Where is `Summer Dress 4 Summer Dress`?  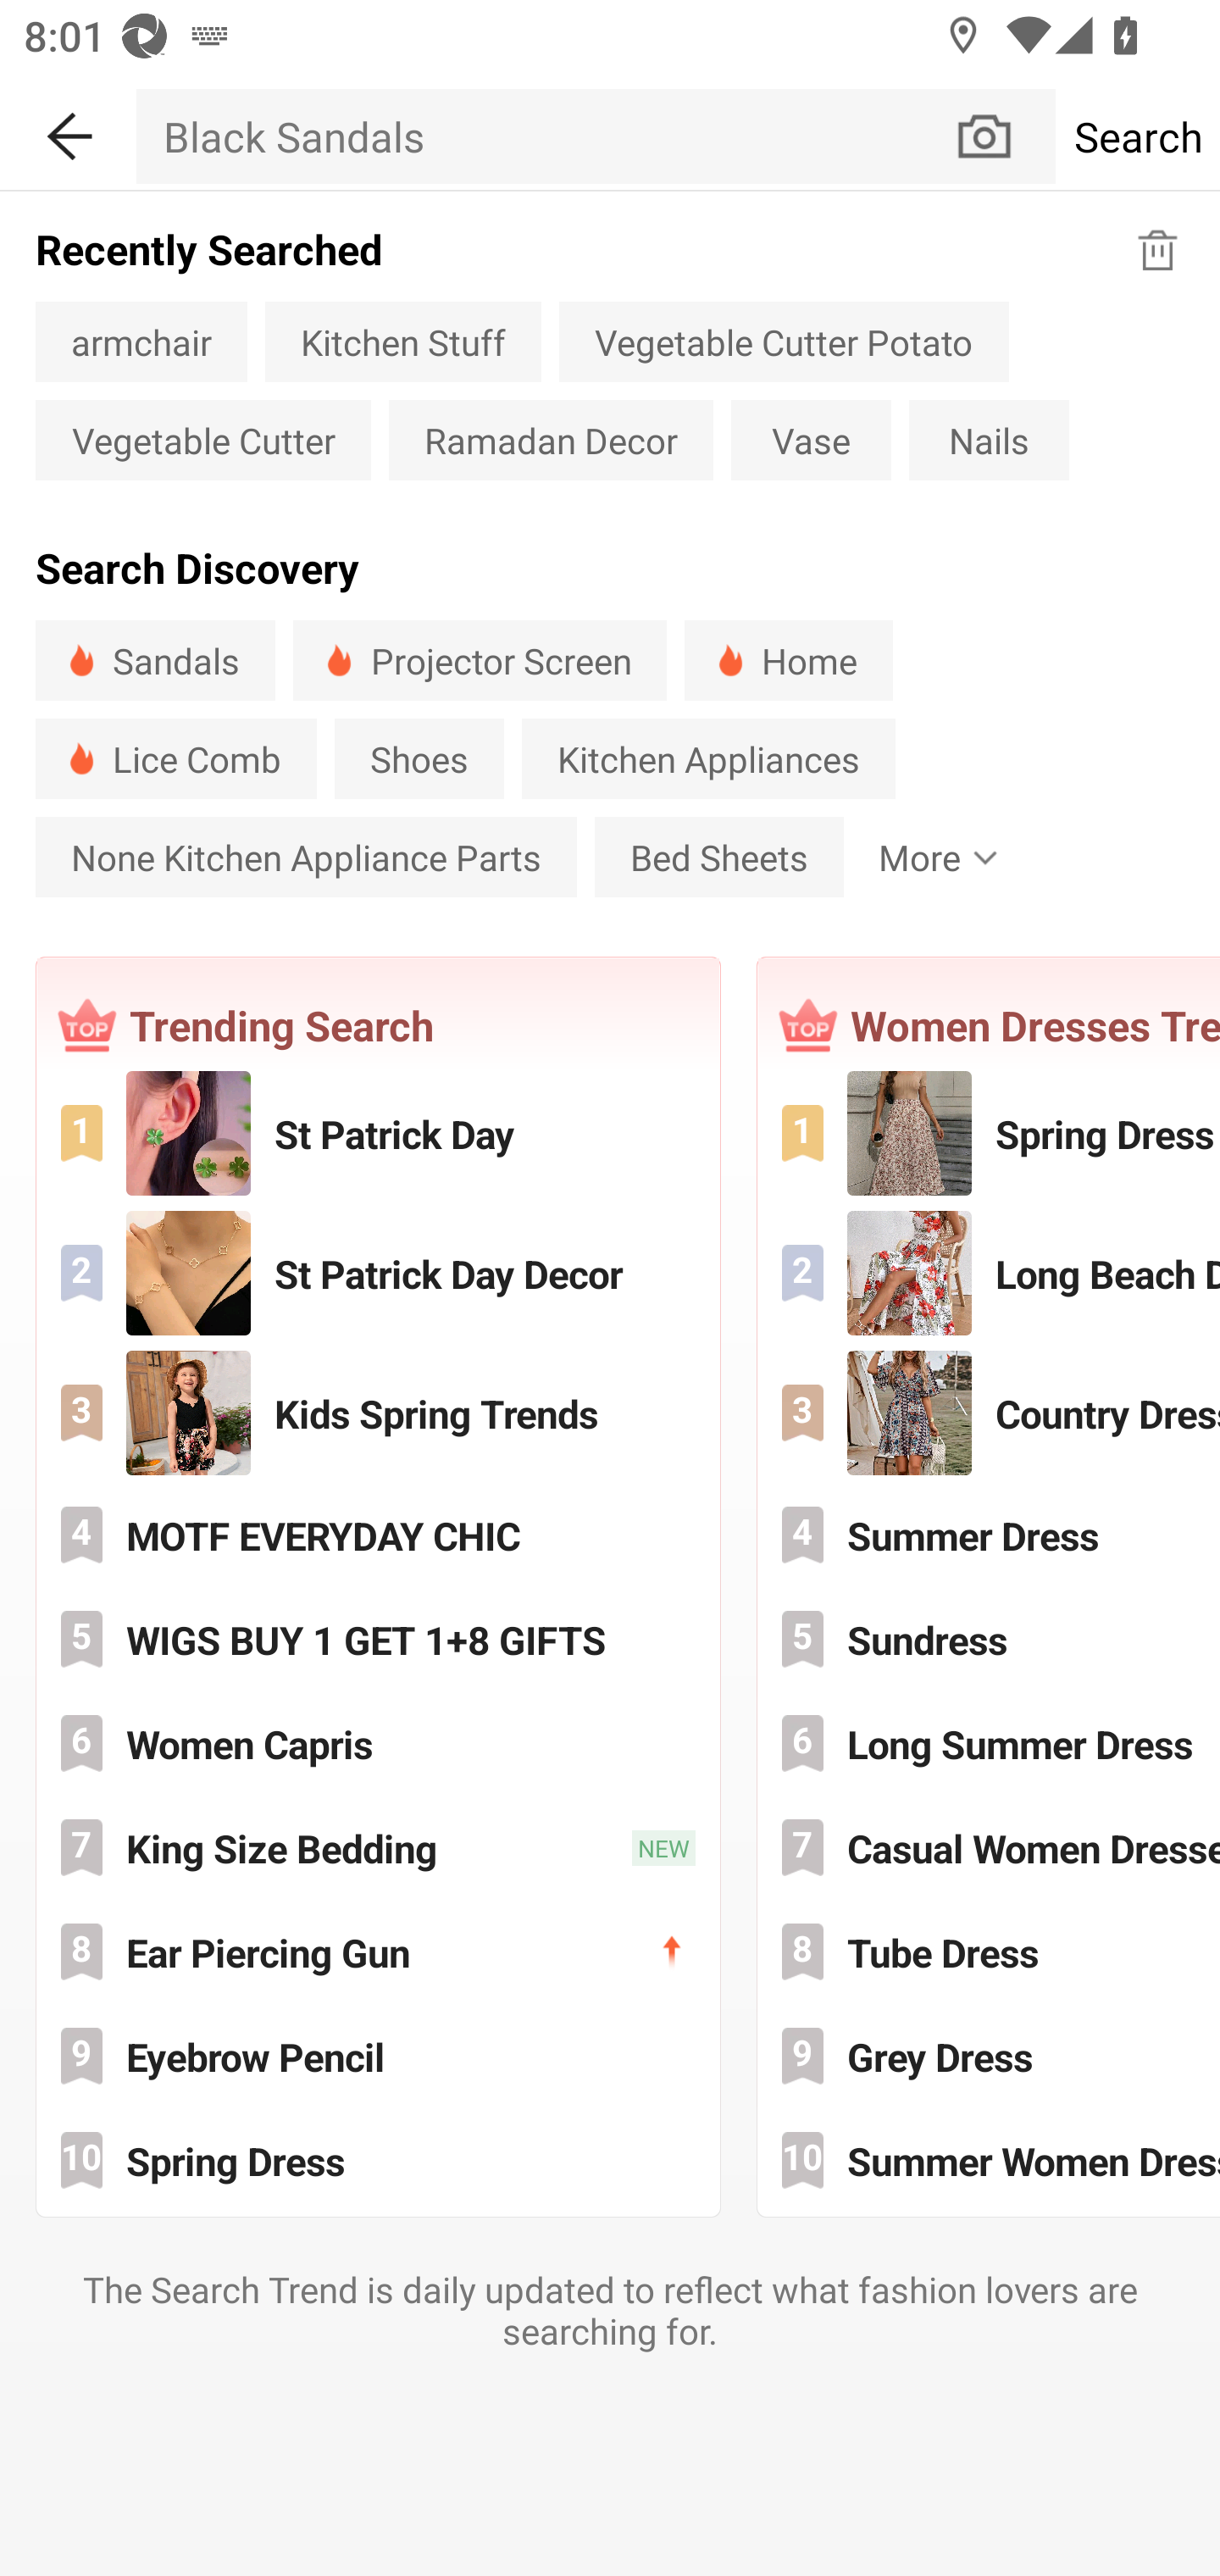
Summer Dress 4 Summer Dress is located at coordinates (990, 1535).